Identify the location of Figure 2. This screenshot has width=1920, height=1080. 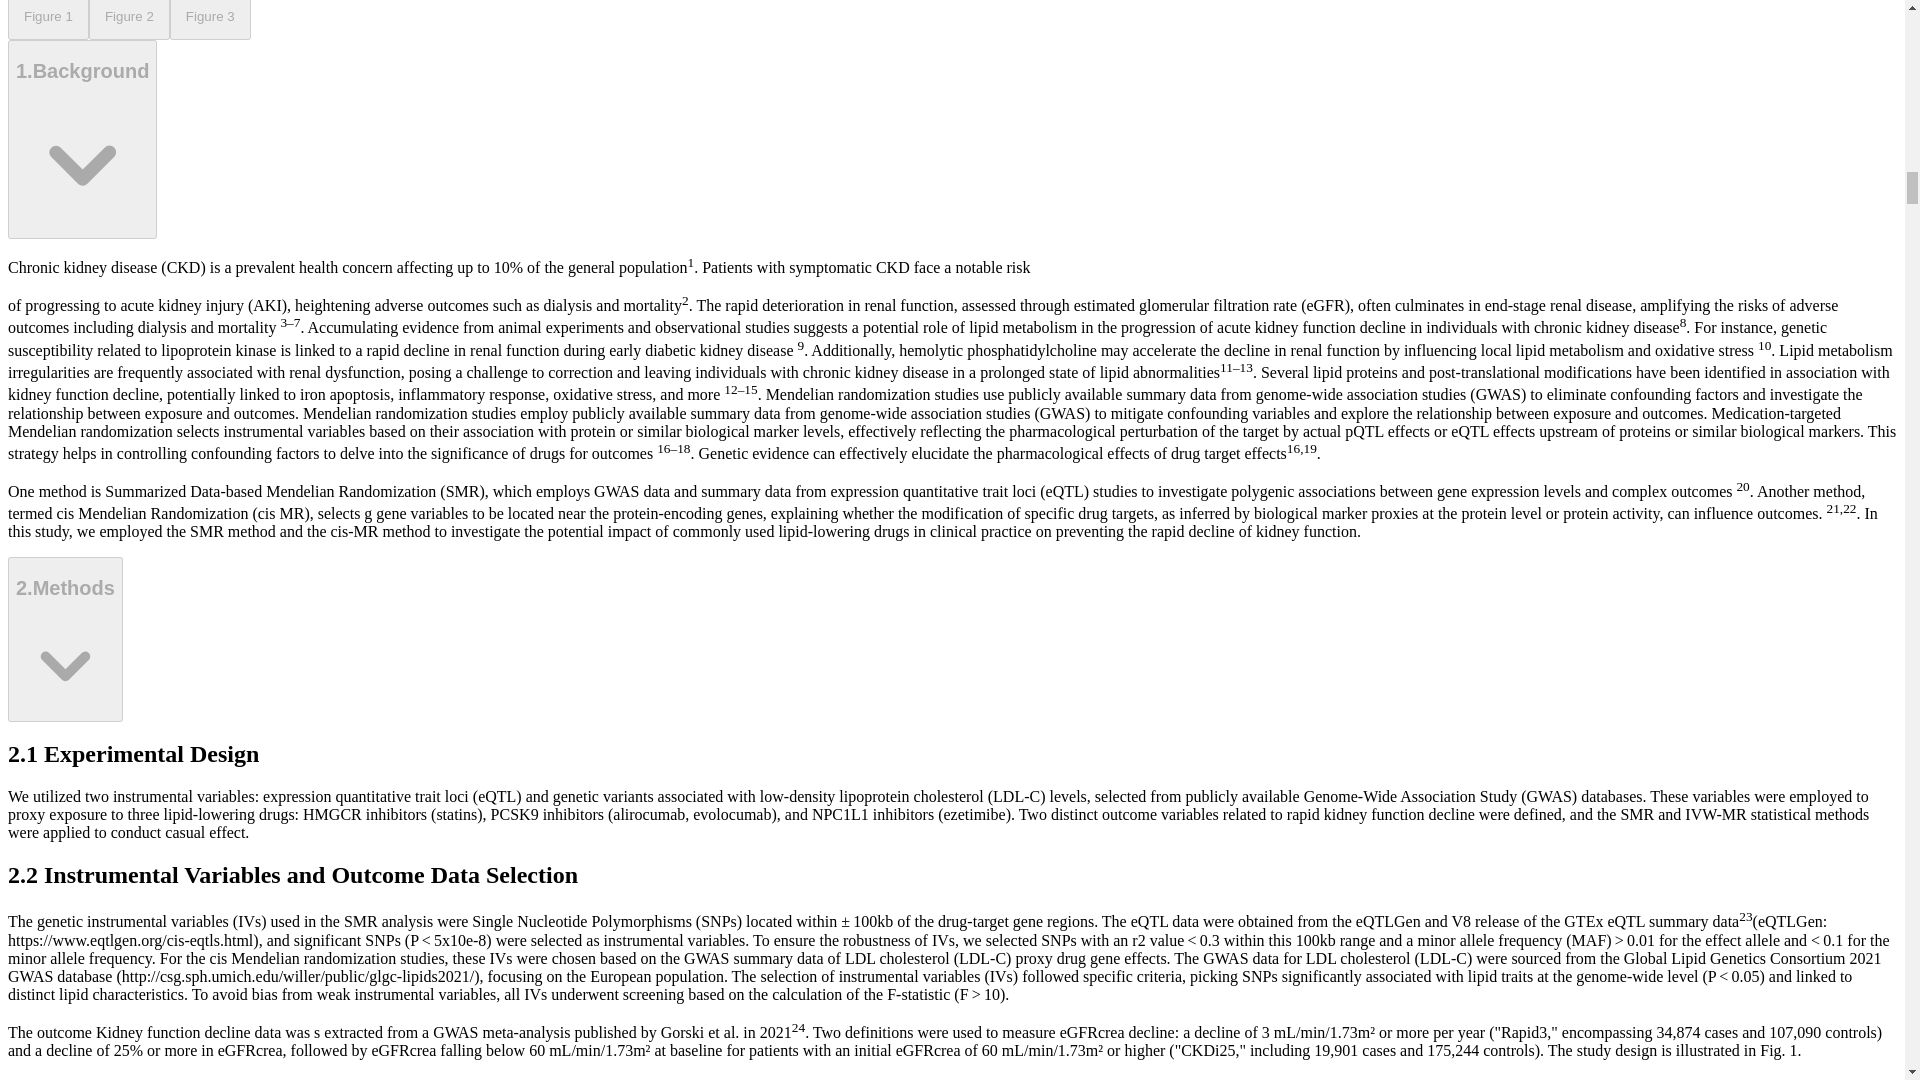
(129, 20).